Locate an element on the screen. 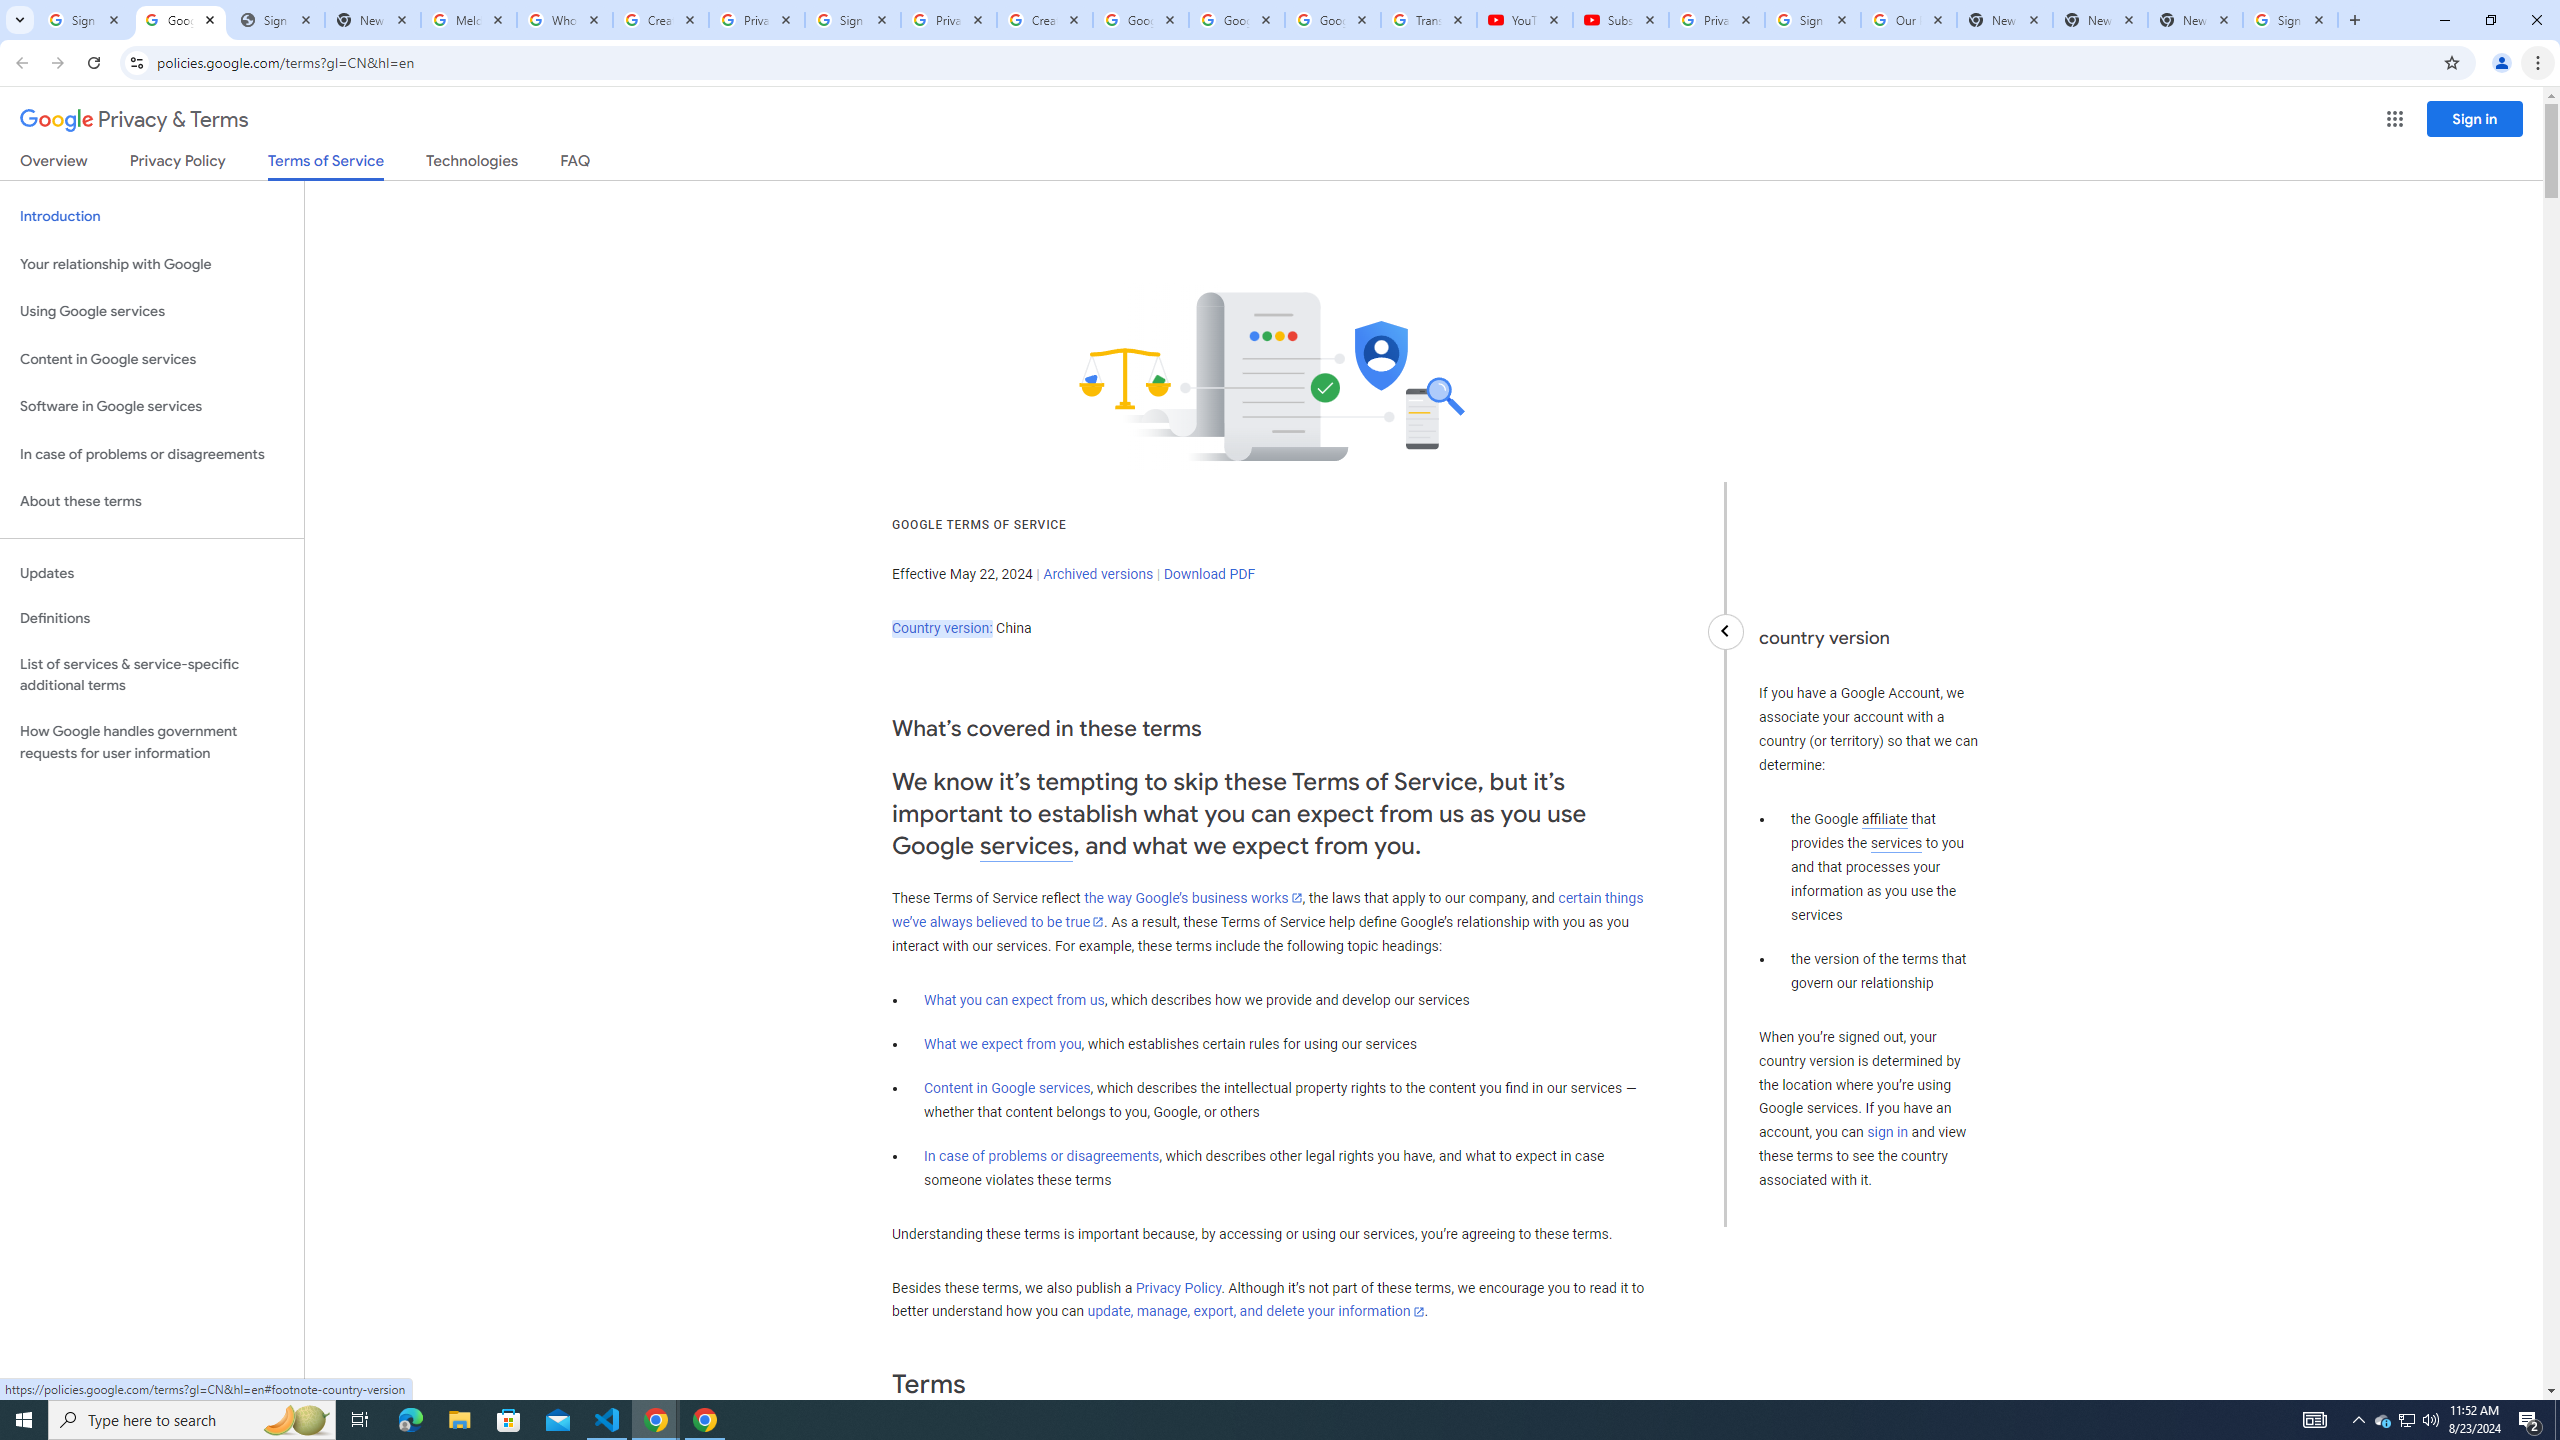 Image resolution: width=2560 pixels, height=1440 pixels. New Tab is located at coordinates (2196, 20).